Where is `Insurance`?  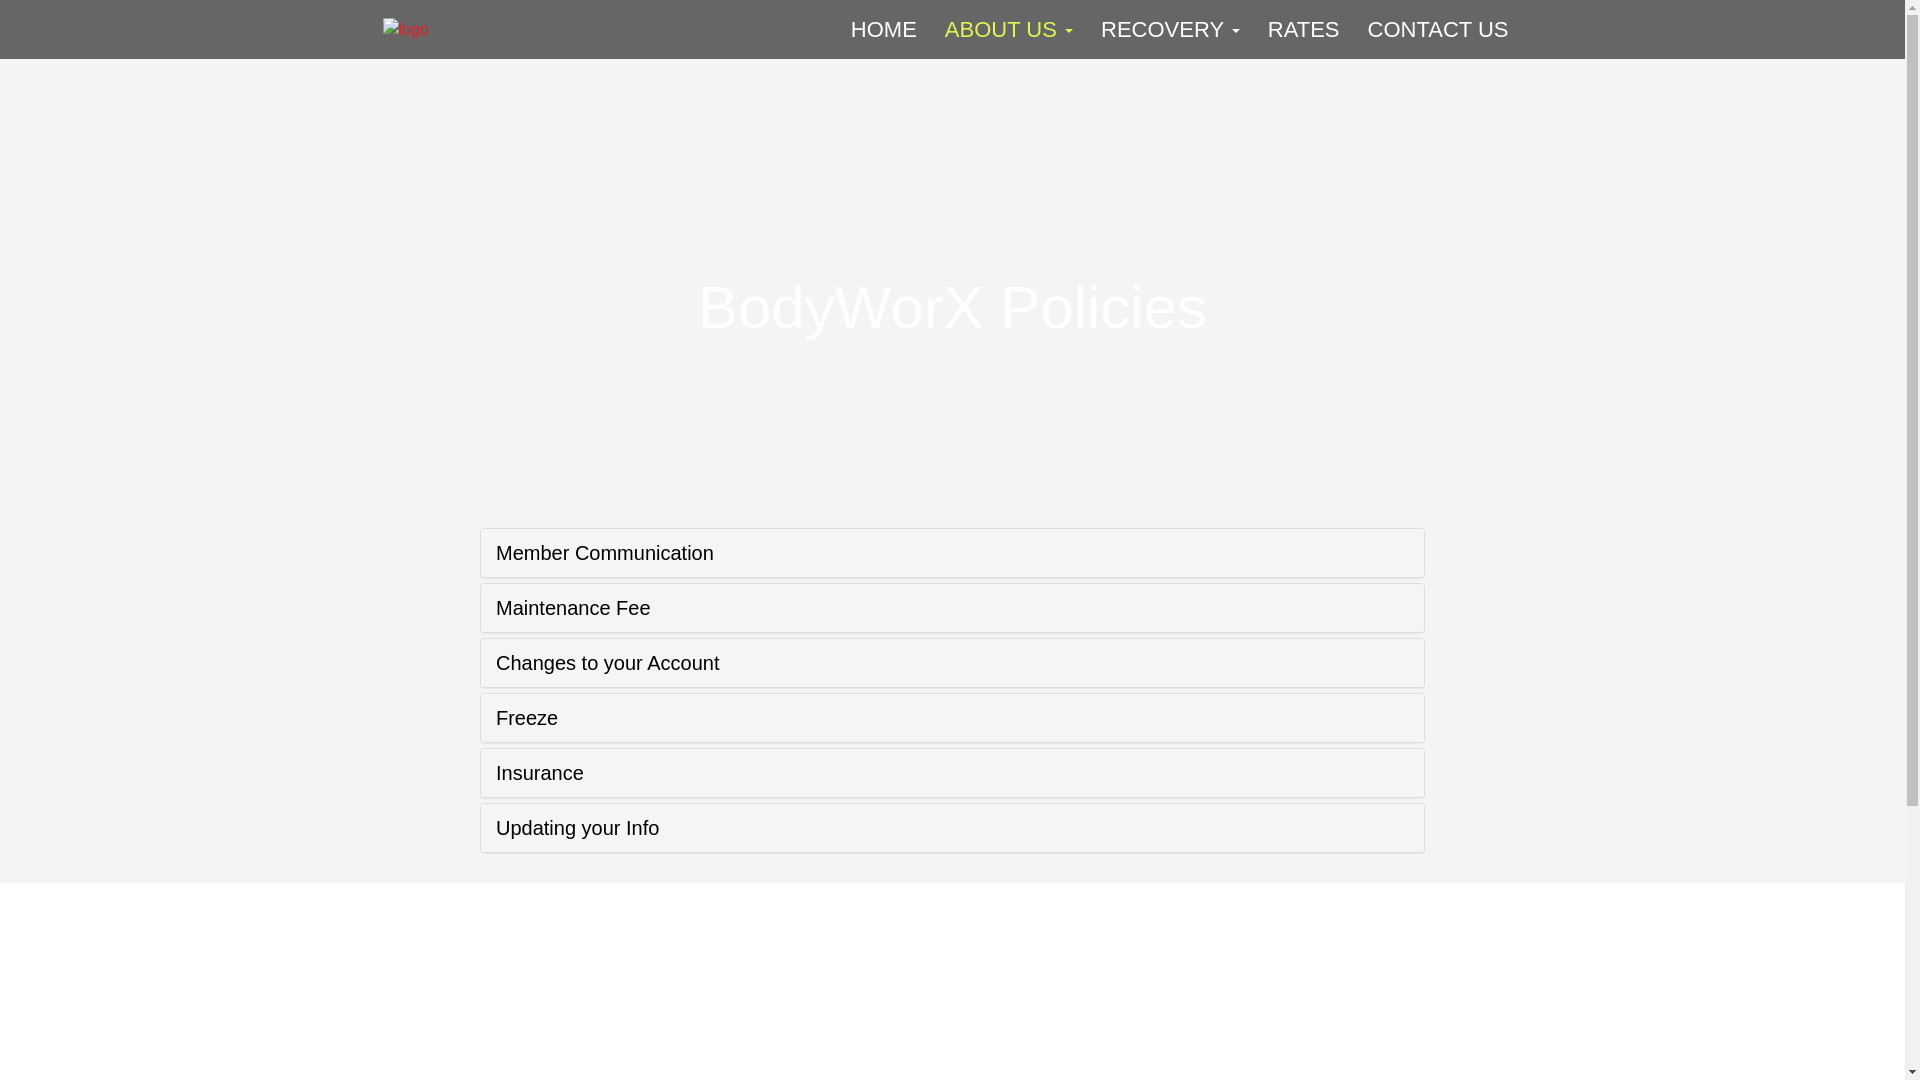
Insurance is located at coordinates (539, 773).